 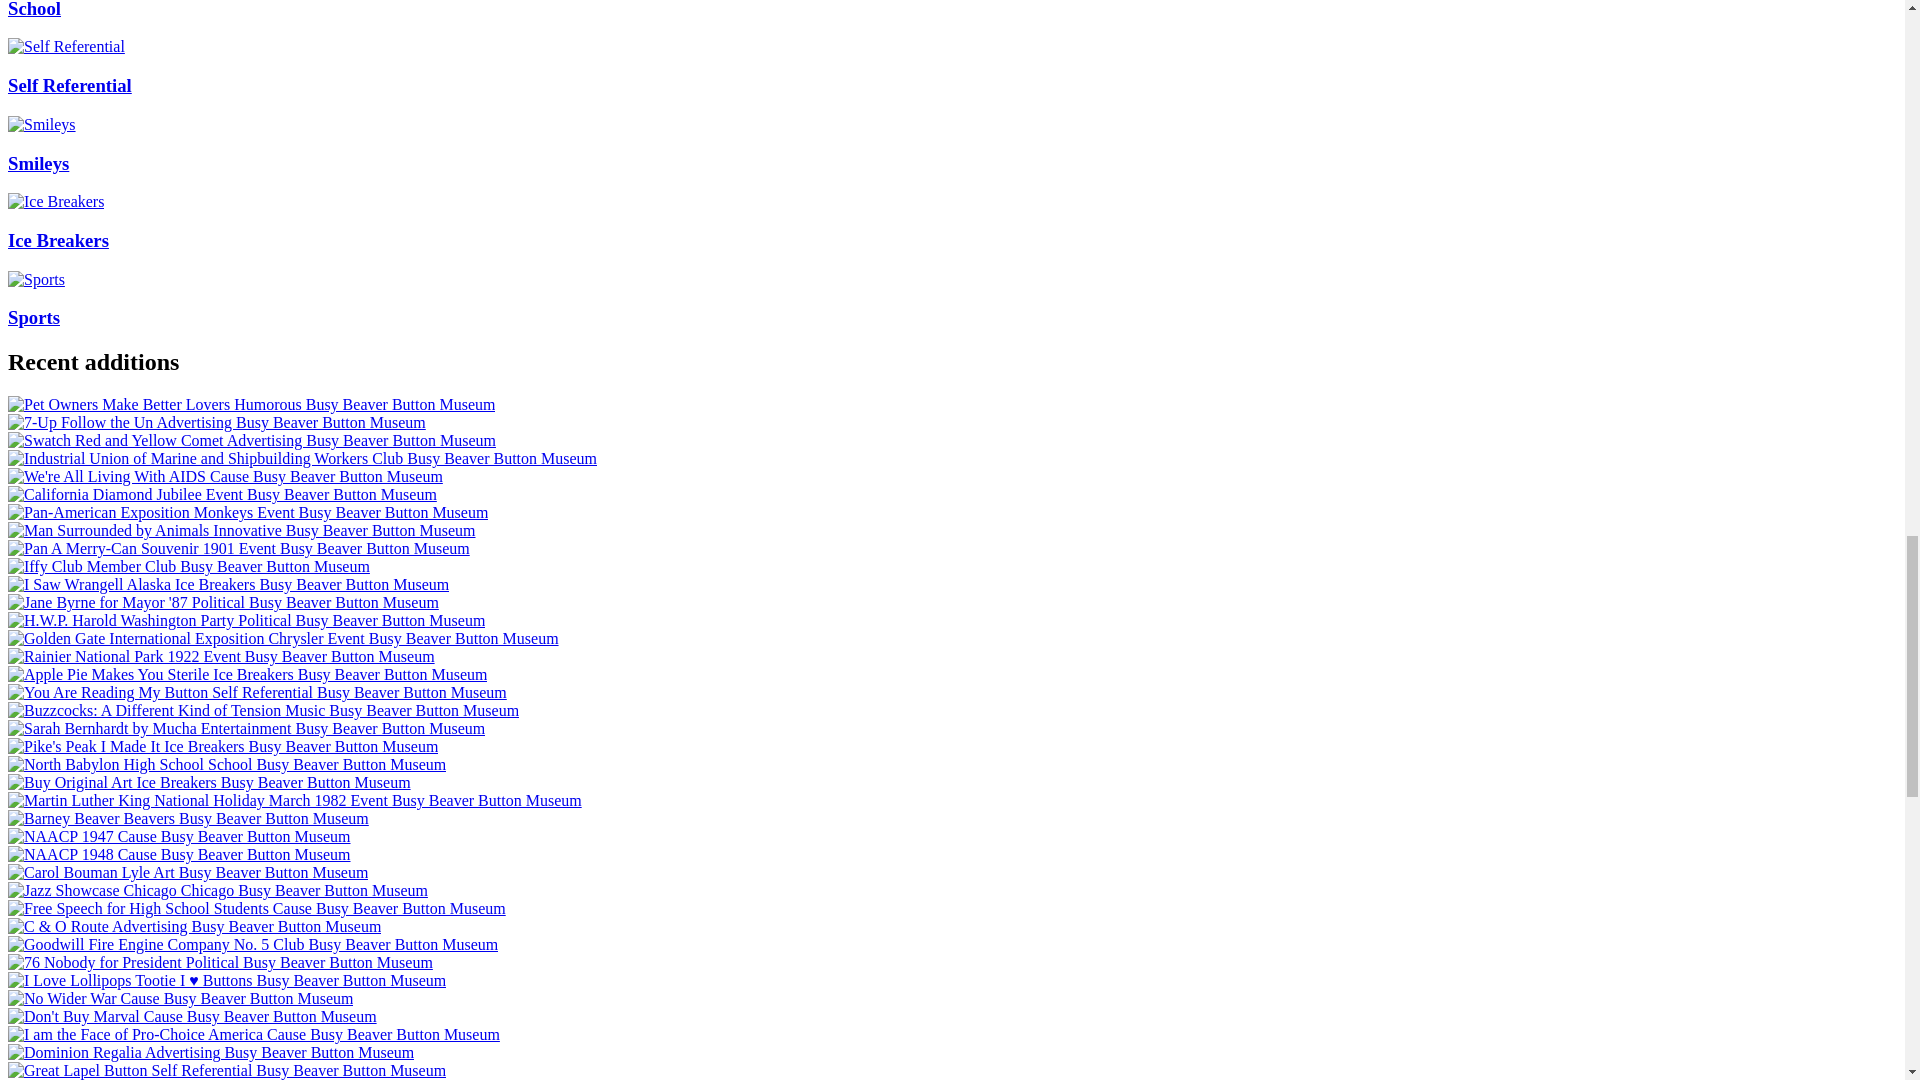 What do you see at coordinates (302, 458) in the screenshot?
I see `Industrial Union of Marine and Shipbuilding Workers` at bounding box center [302, 458].